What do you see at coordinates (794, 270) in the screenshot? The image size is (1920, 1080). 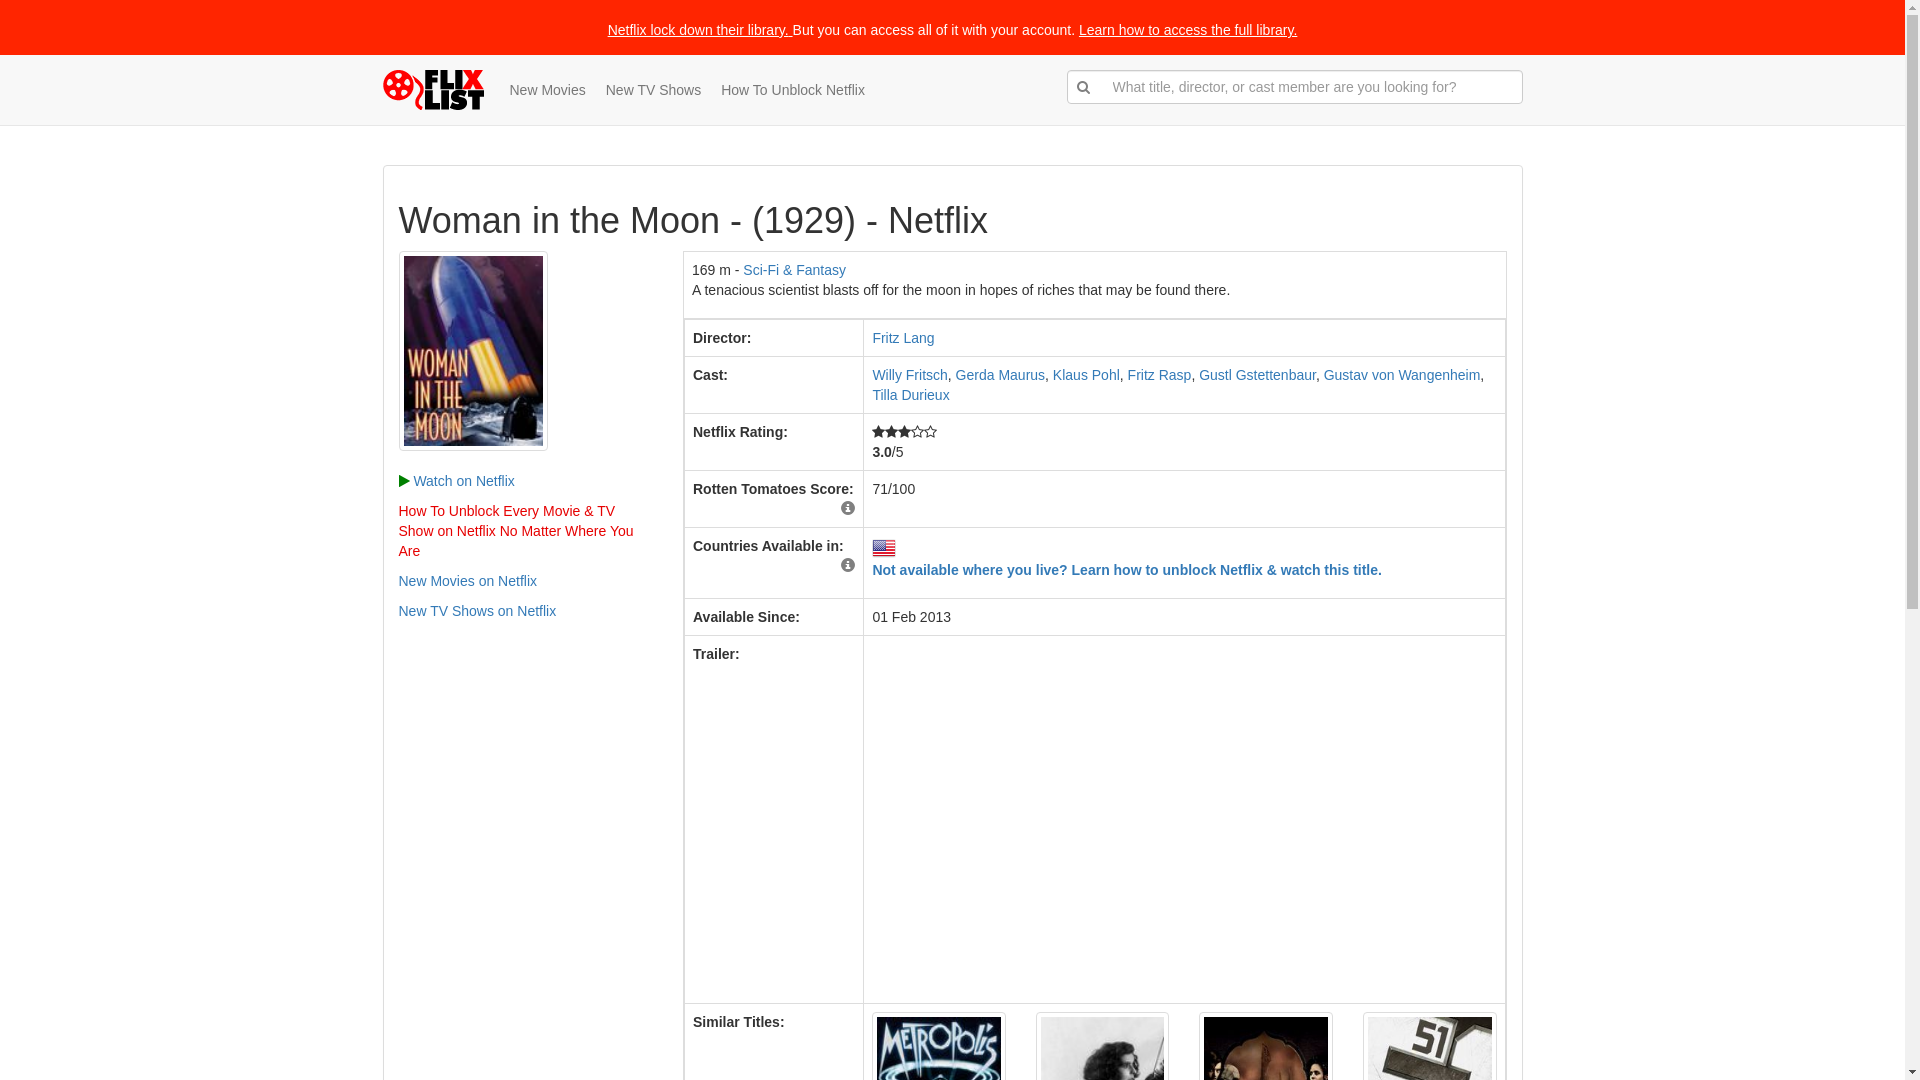 I see `Sci-Fi & Fantasy` at bounding box center [794, 270].